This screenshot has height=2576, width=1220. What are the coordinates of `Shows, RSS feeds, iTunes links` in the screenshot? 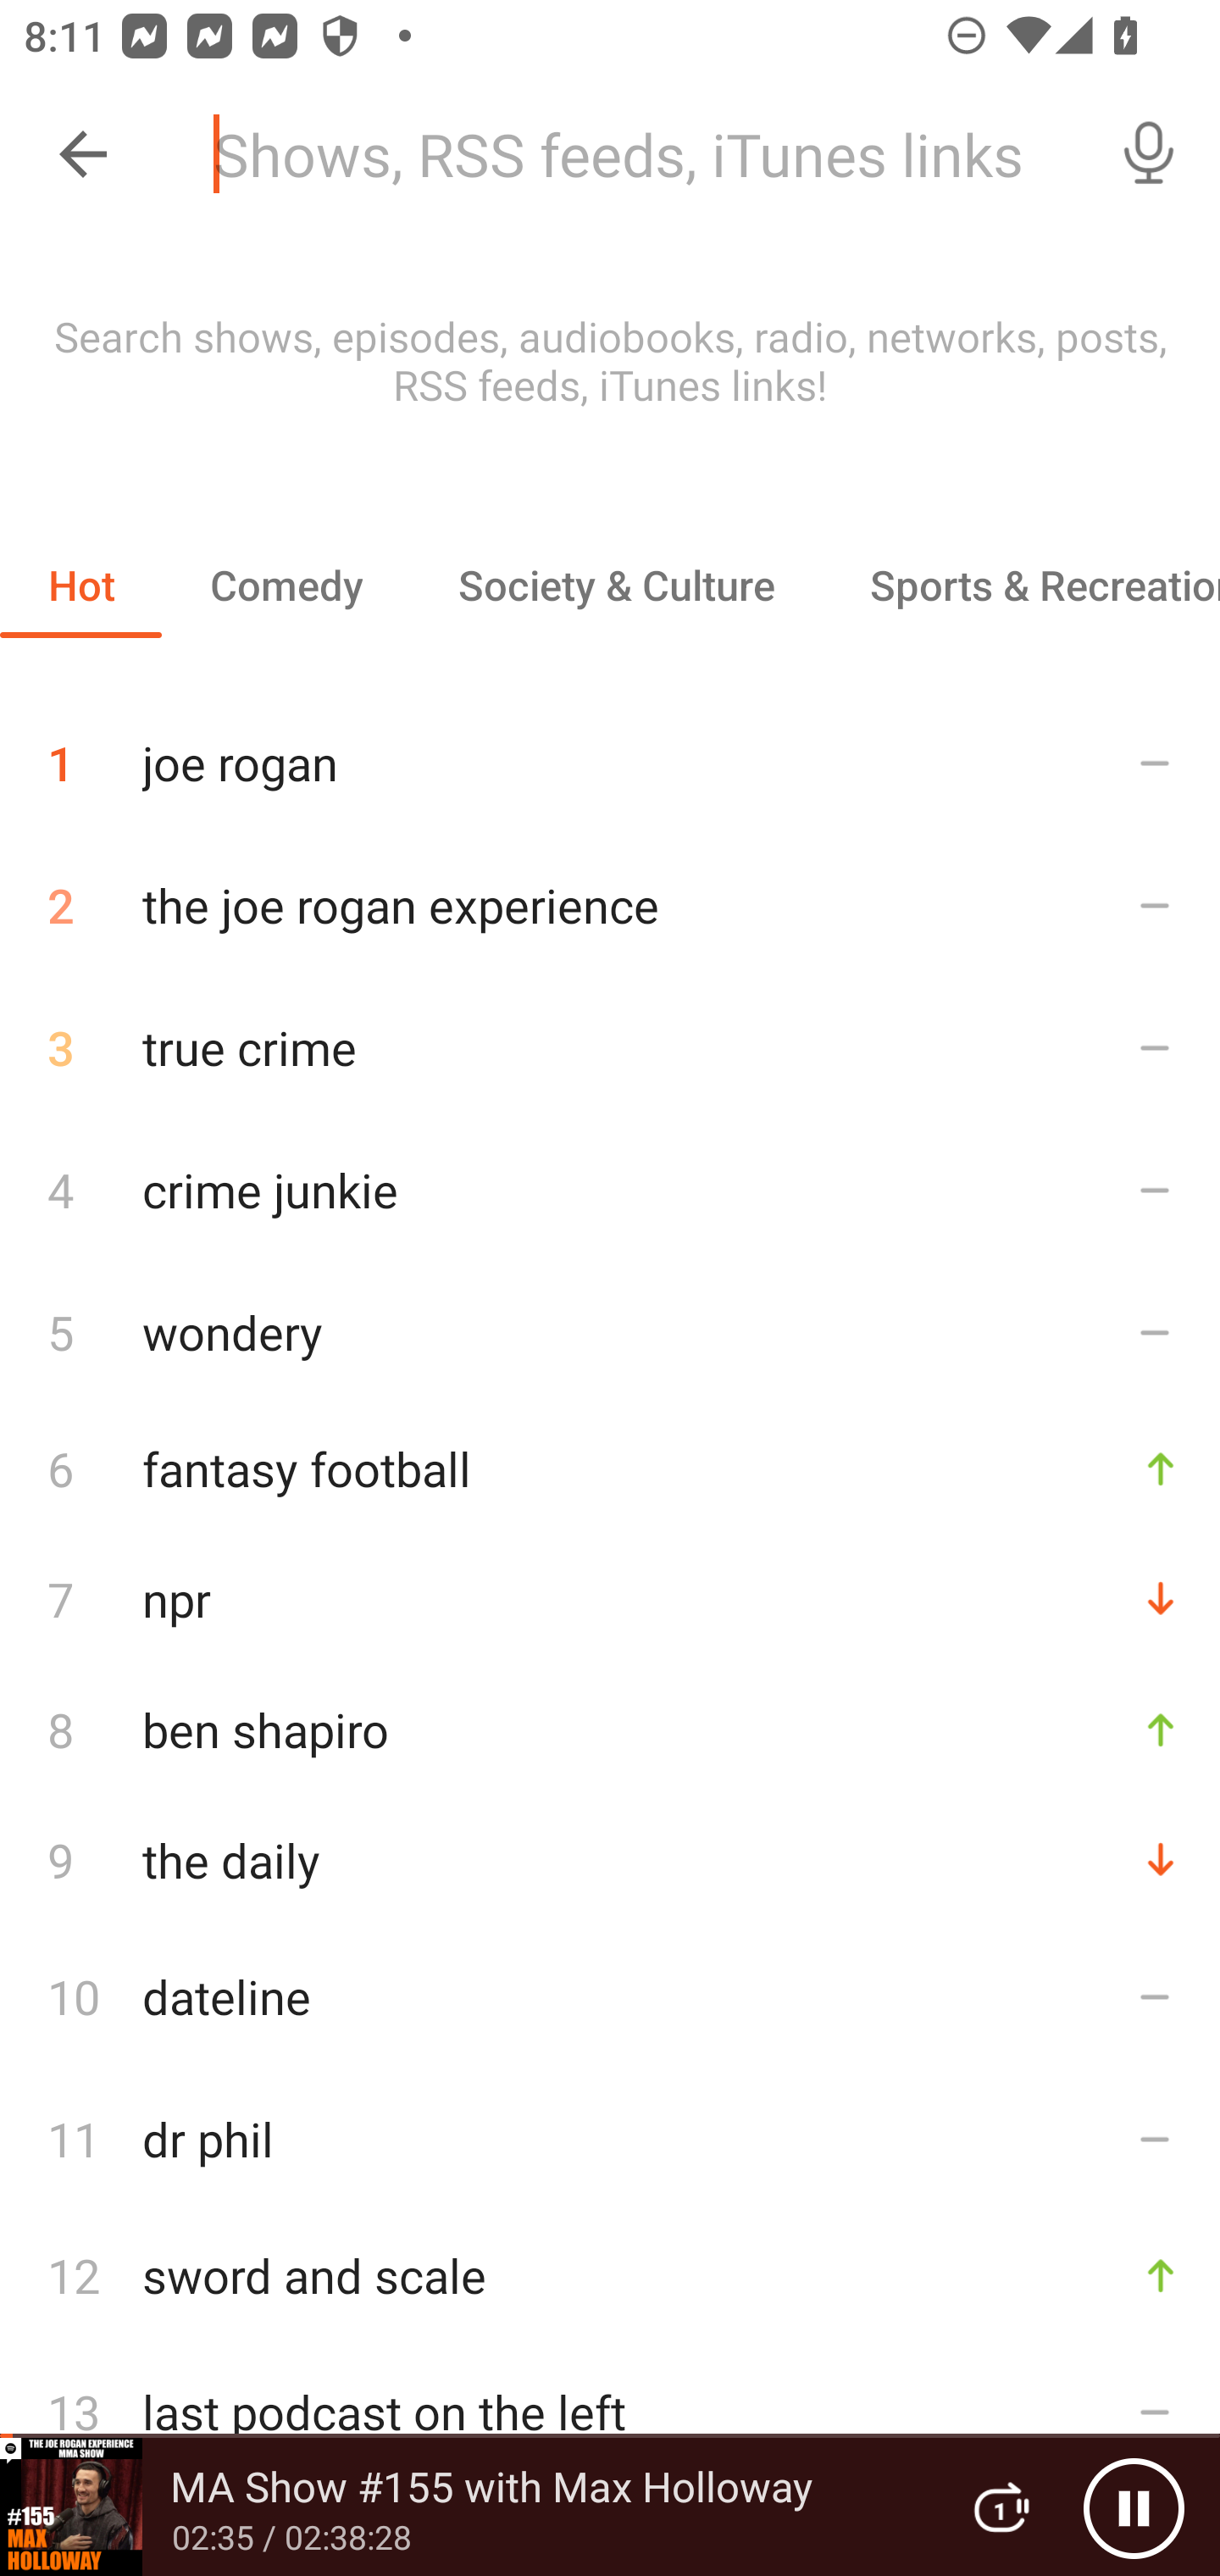 It's located at (634, 154).